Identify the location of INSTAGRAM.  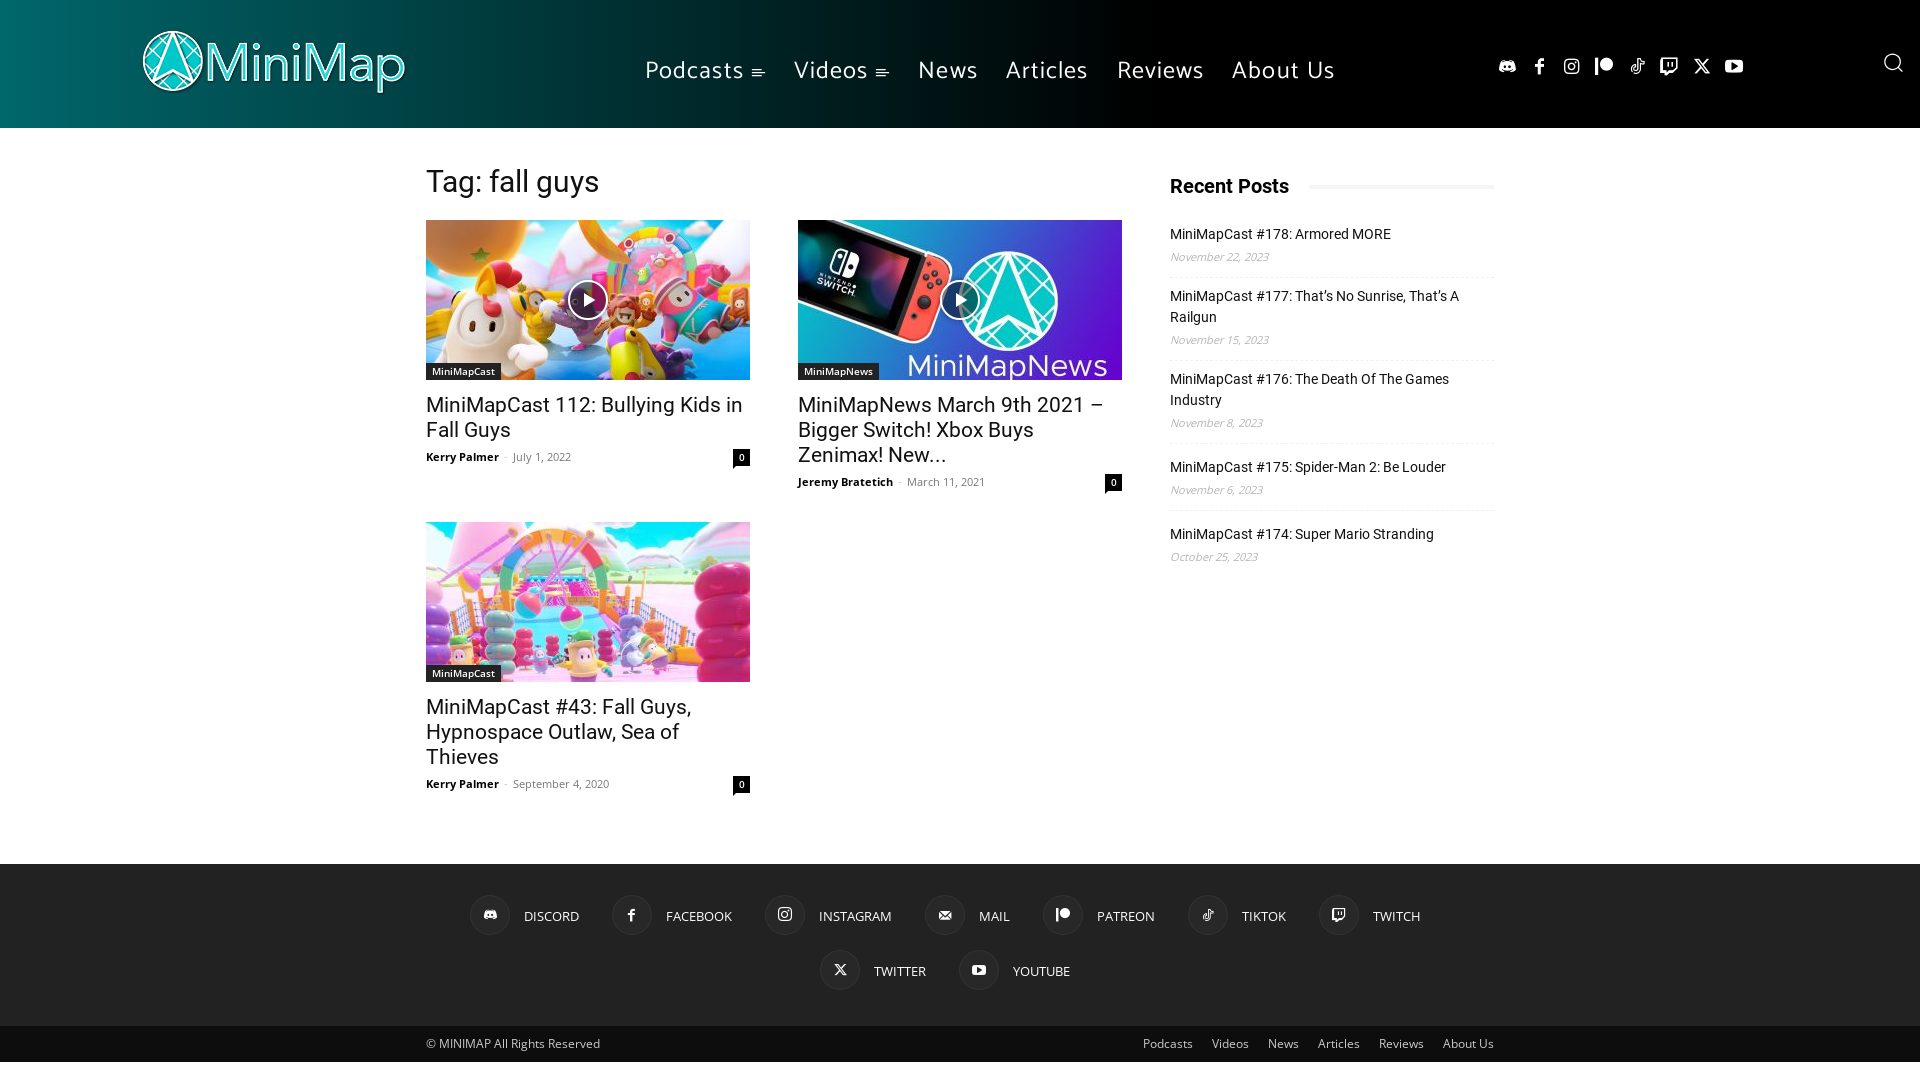
(828, 915).